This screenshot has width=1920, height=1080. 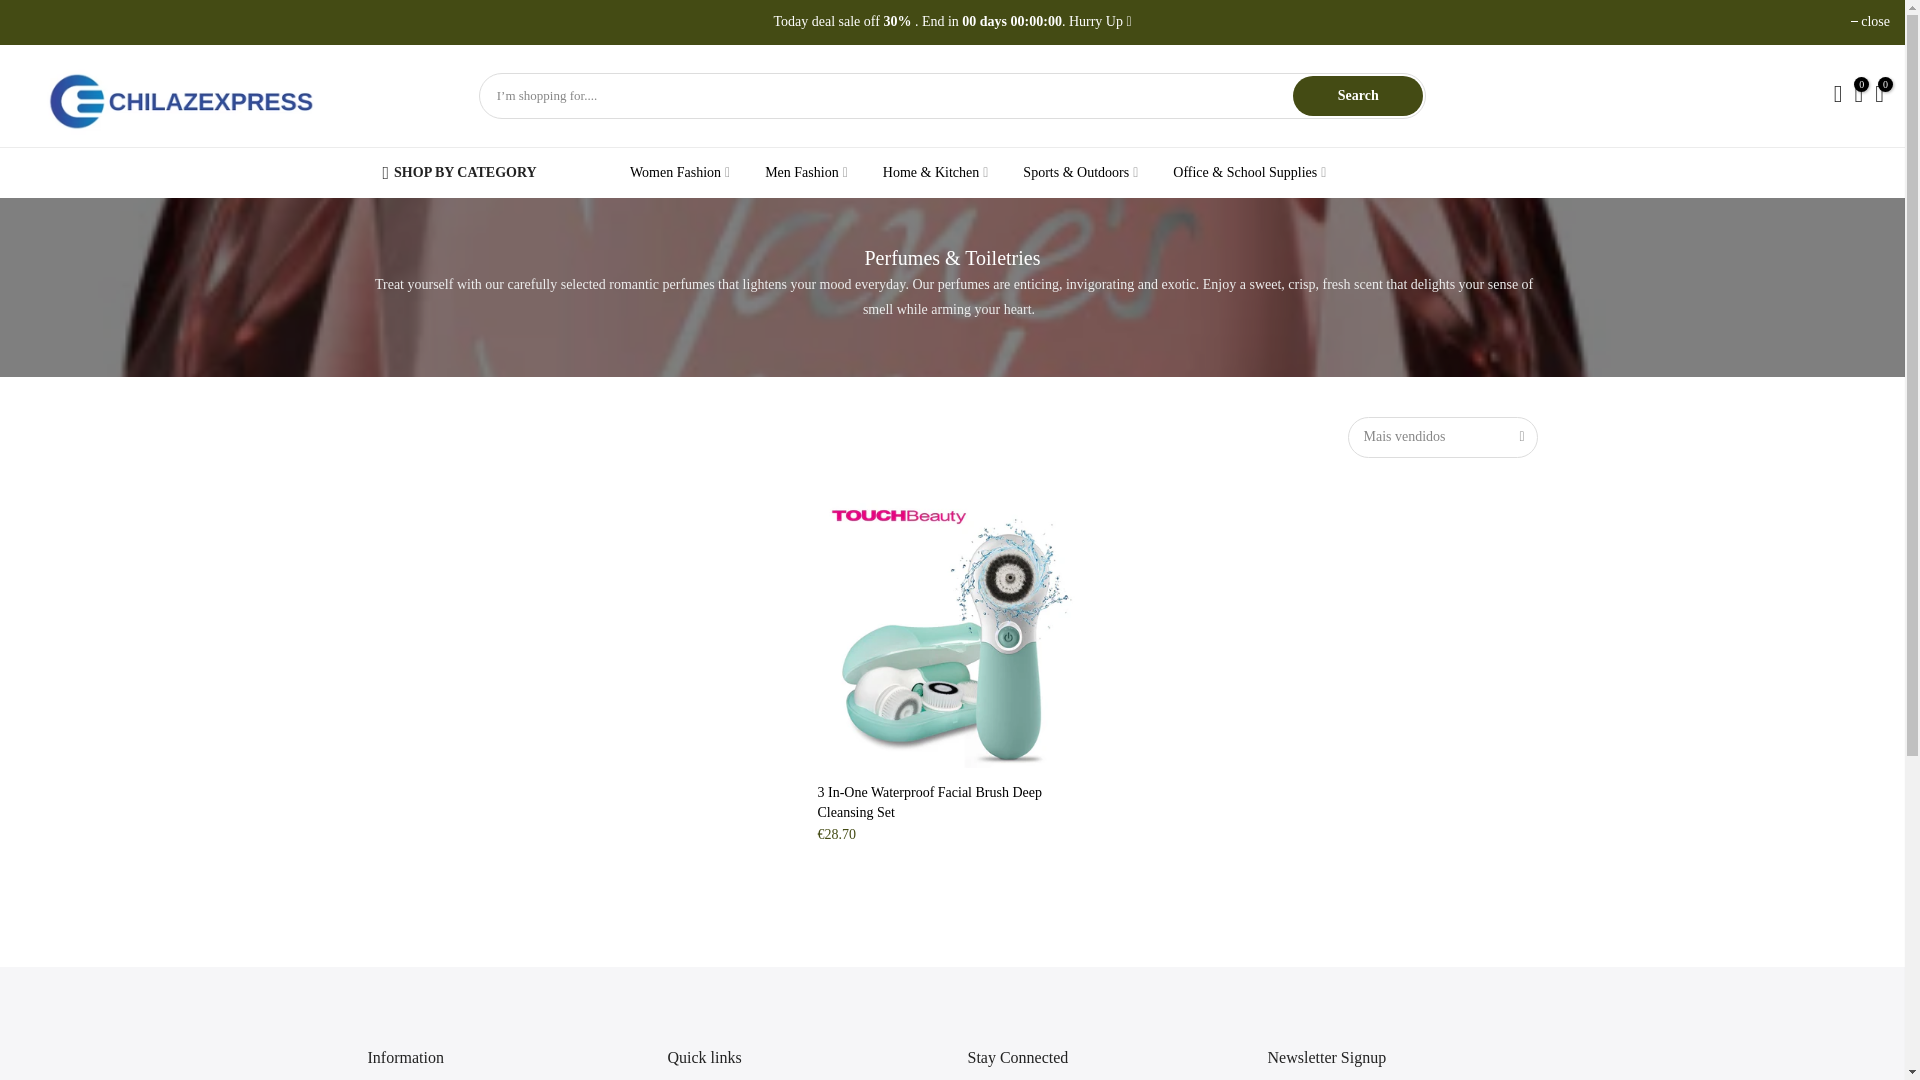 I want to click on Mais vendidos, so click(x=1442, y=436).